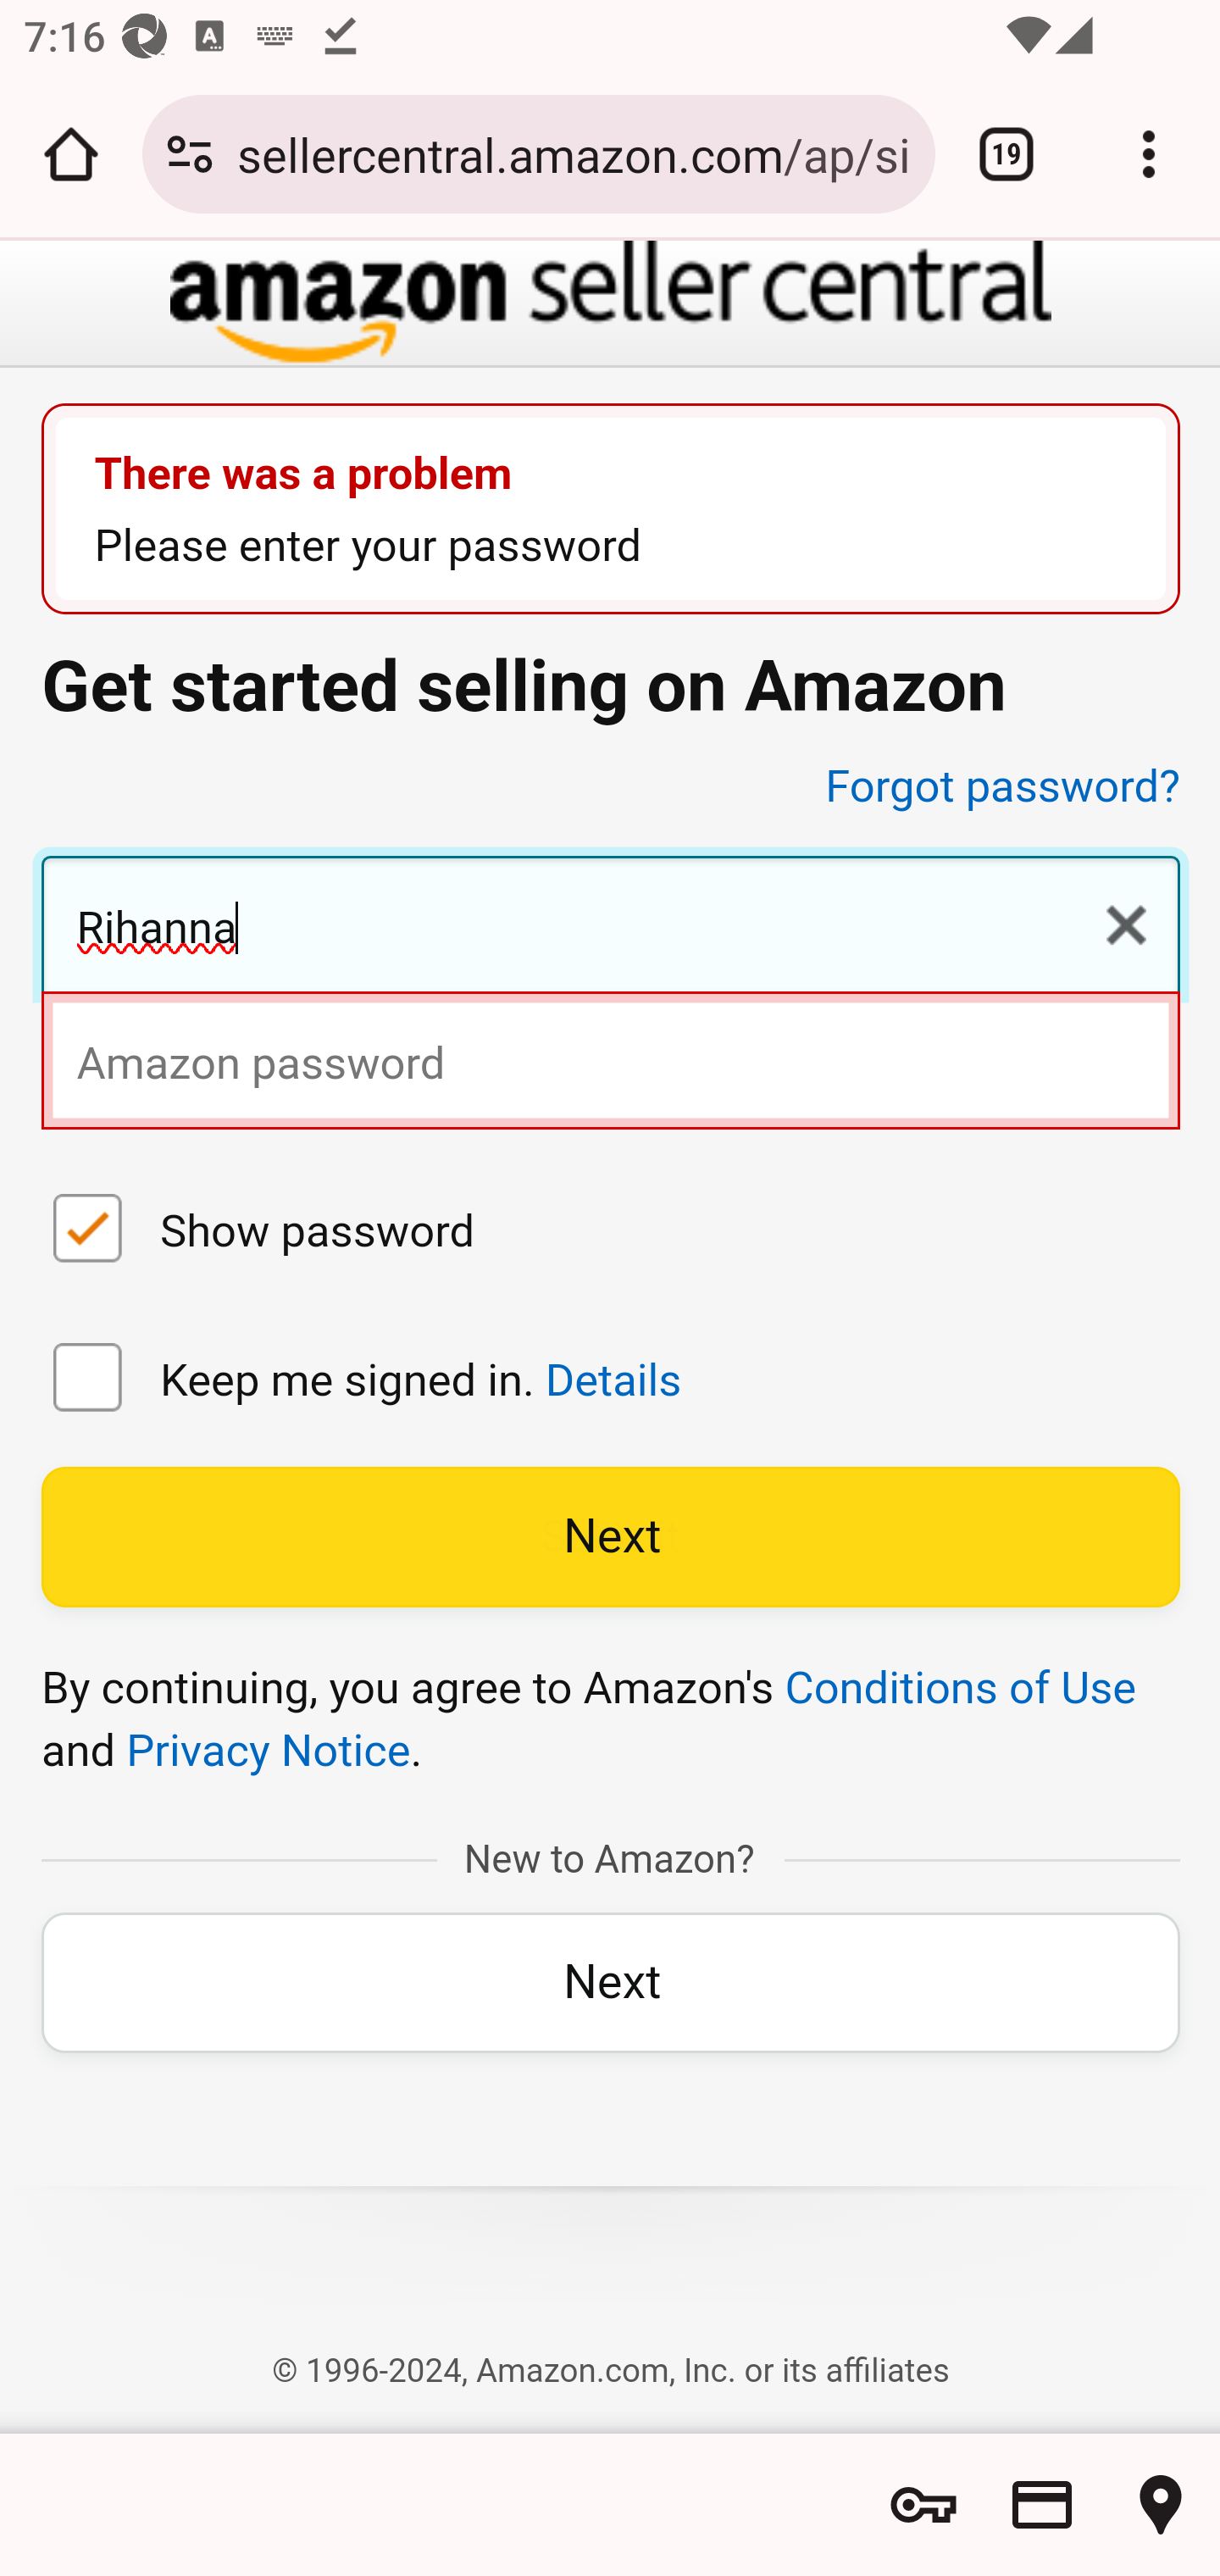 Image resolution: width=1220 pixels, height=2576 pixels. What do you see at coordinates (610, 1981) in the screenshot?
I see `Next` at bounding box center [610, 1981].